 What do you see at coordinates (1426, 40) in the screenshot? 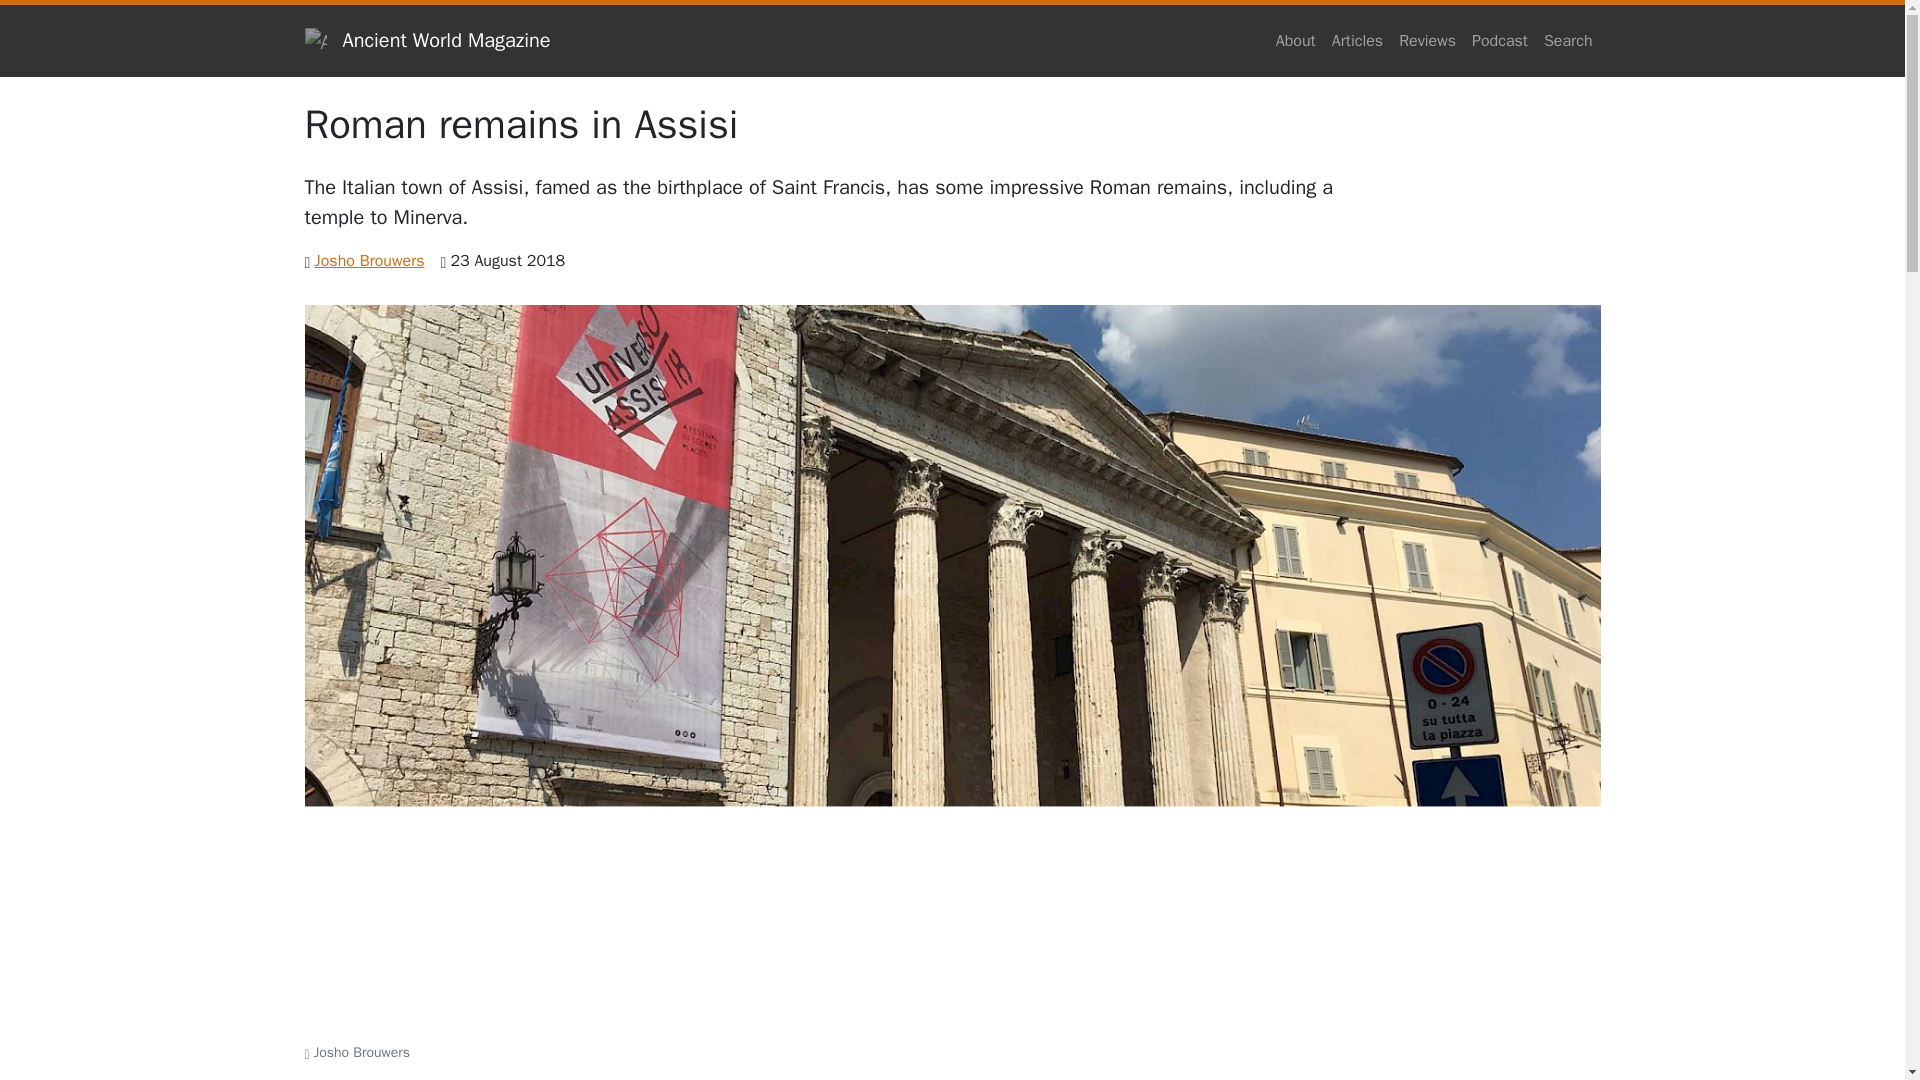
I see `Reviews` at bounding box center [1426, 40].